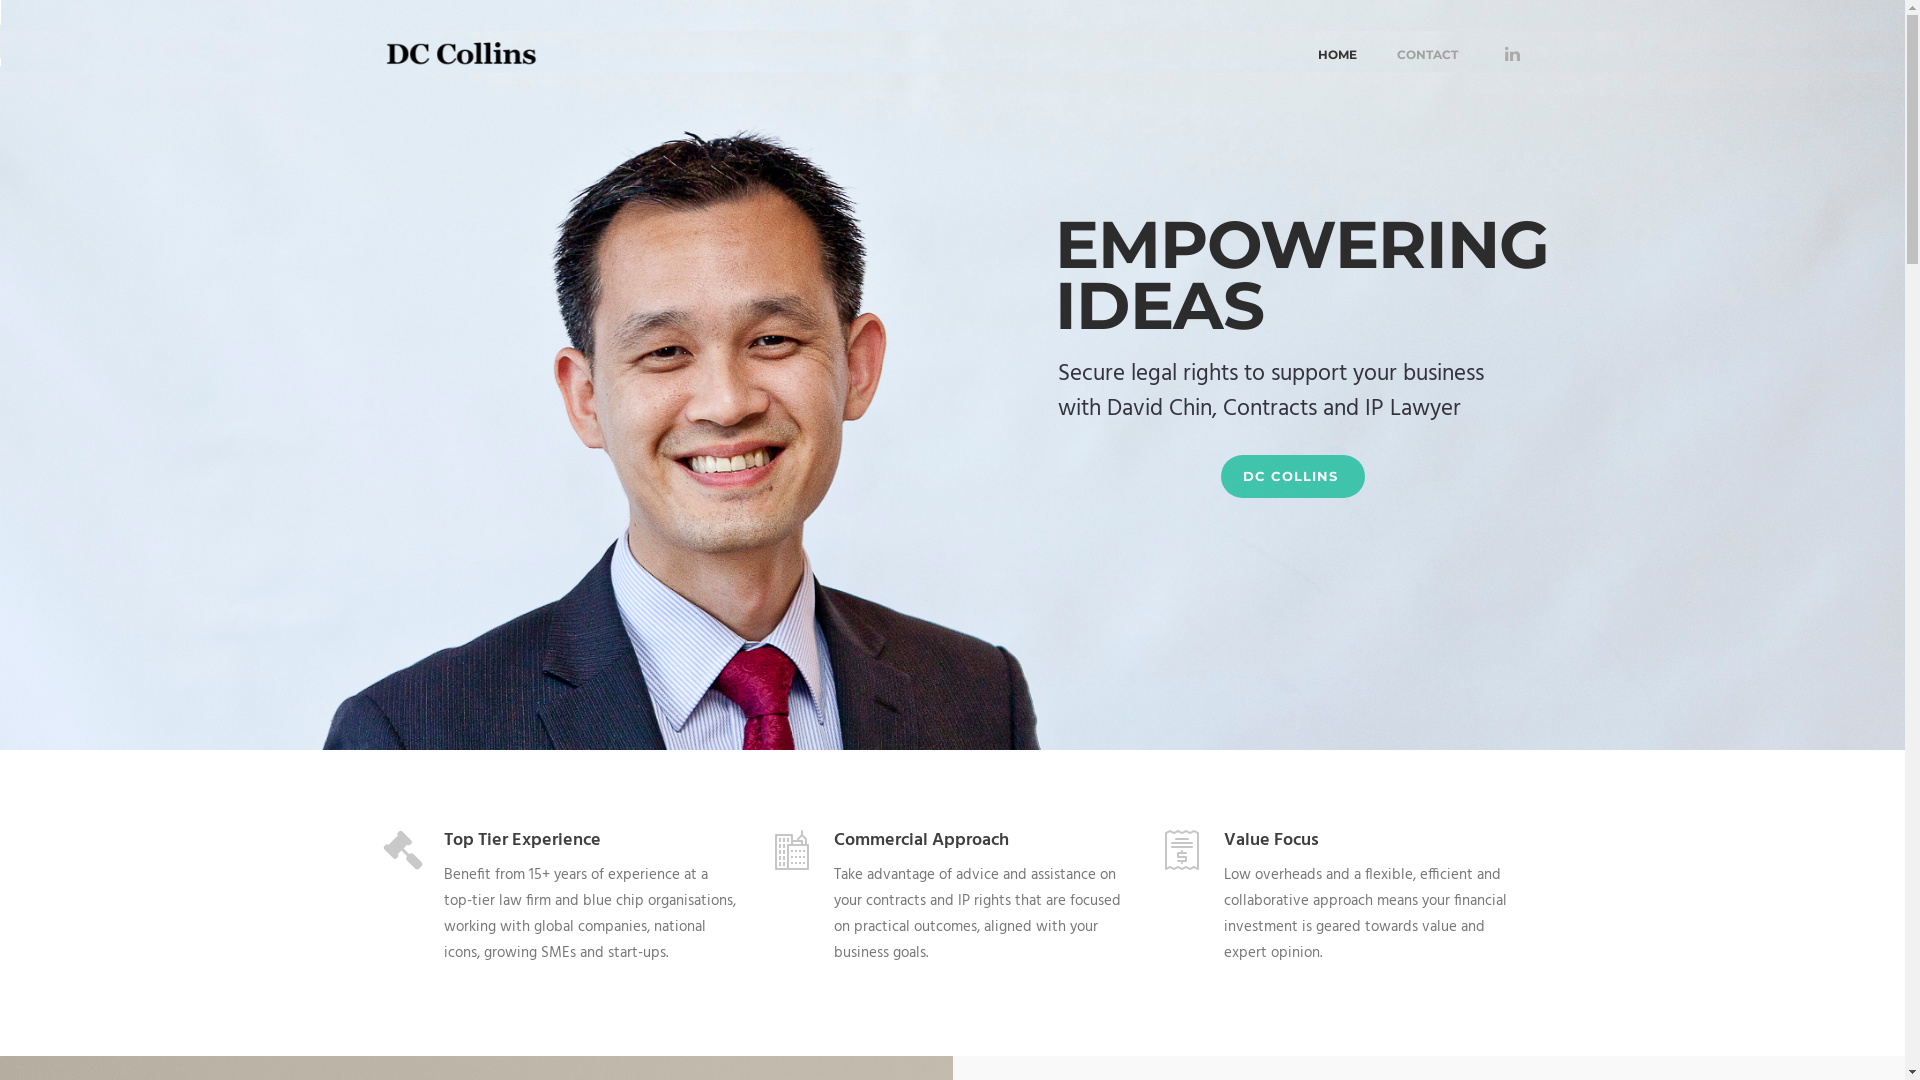  I want to click on CONTACT, so click(1426, 52).